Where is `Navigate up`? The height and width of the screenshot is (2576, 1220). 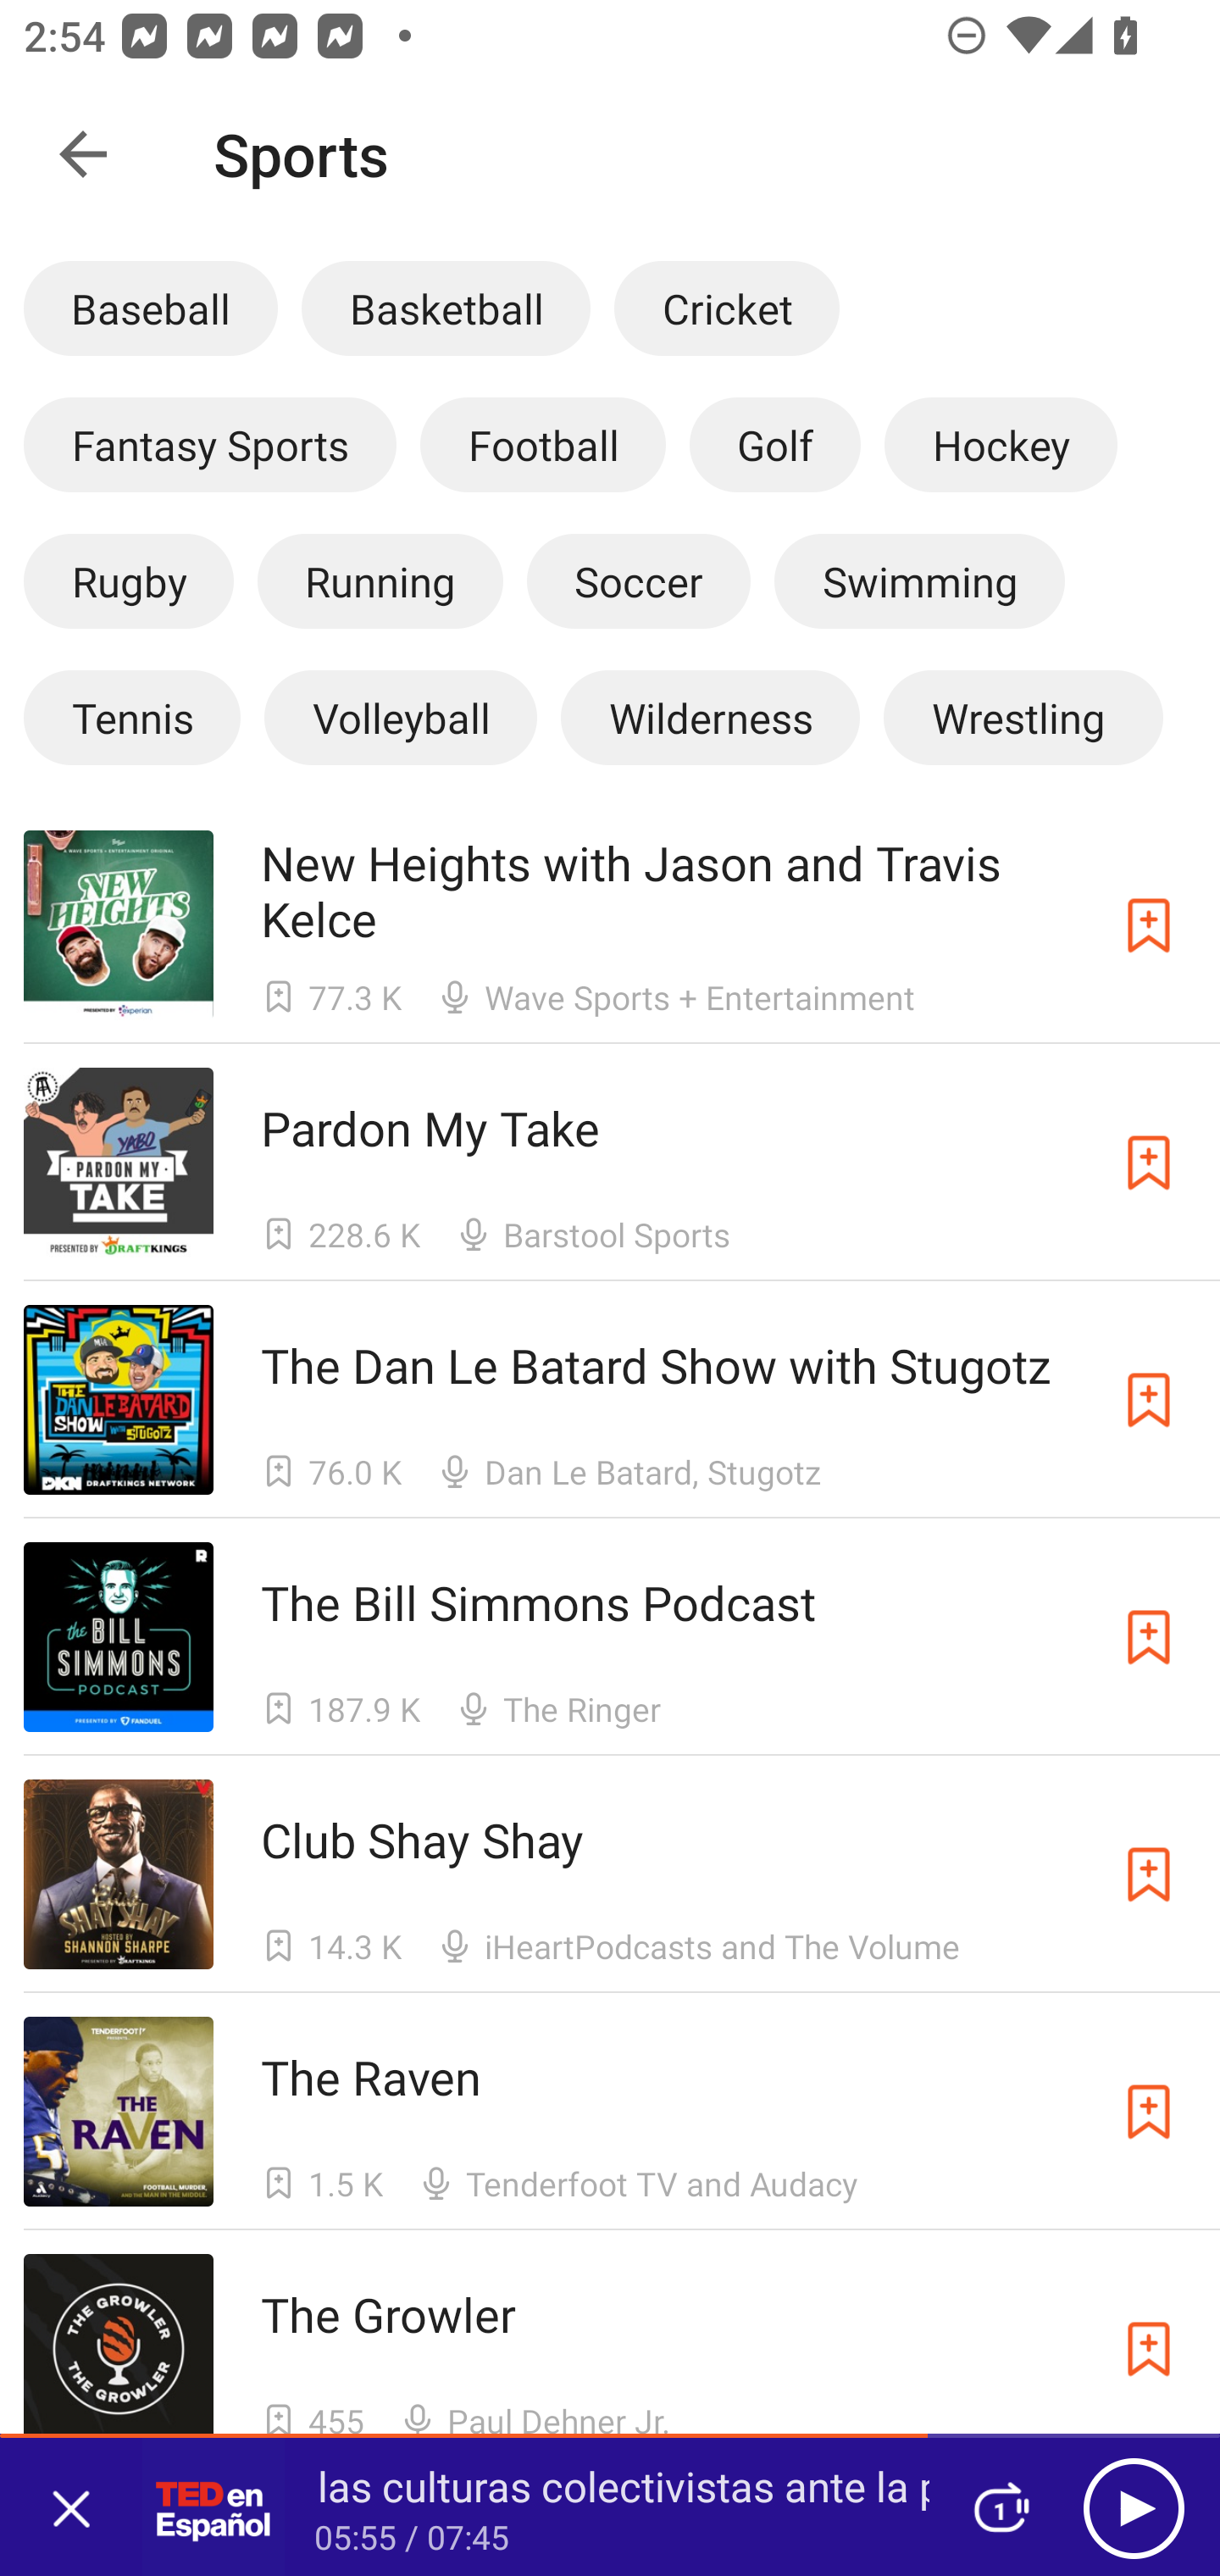
Navigate up is located at coordinates (83, 154).